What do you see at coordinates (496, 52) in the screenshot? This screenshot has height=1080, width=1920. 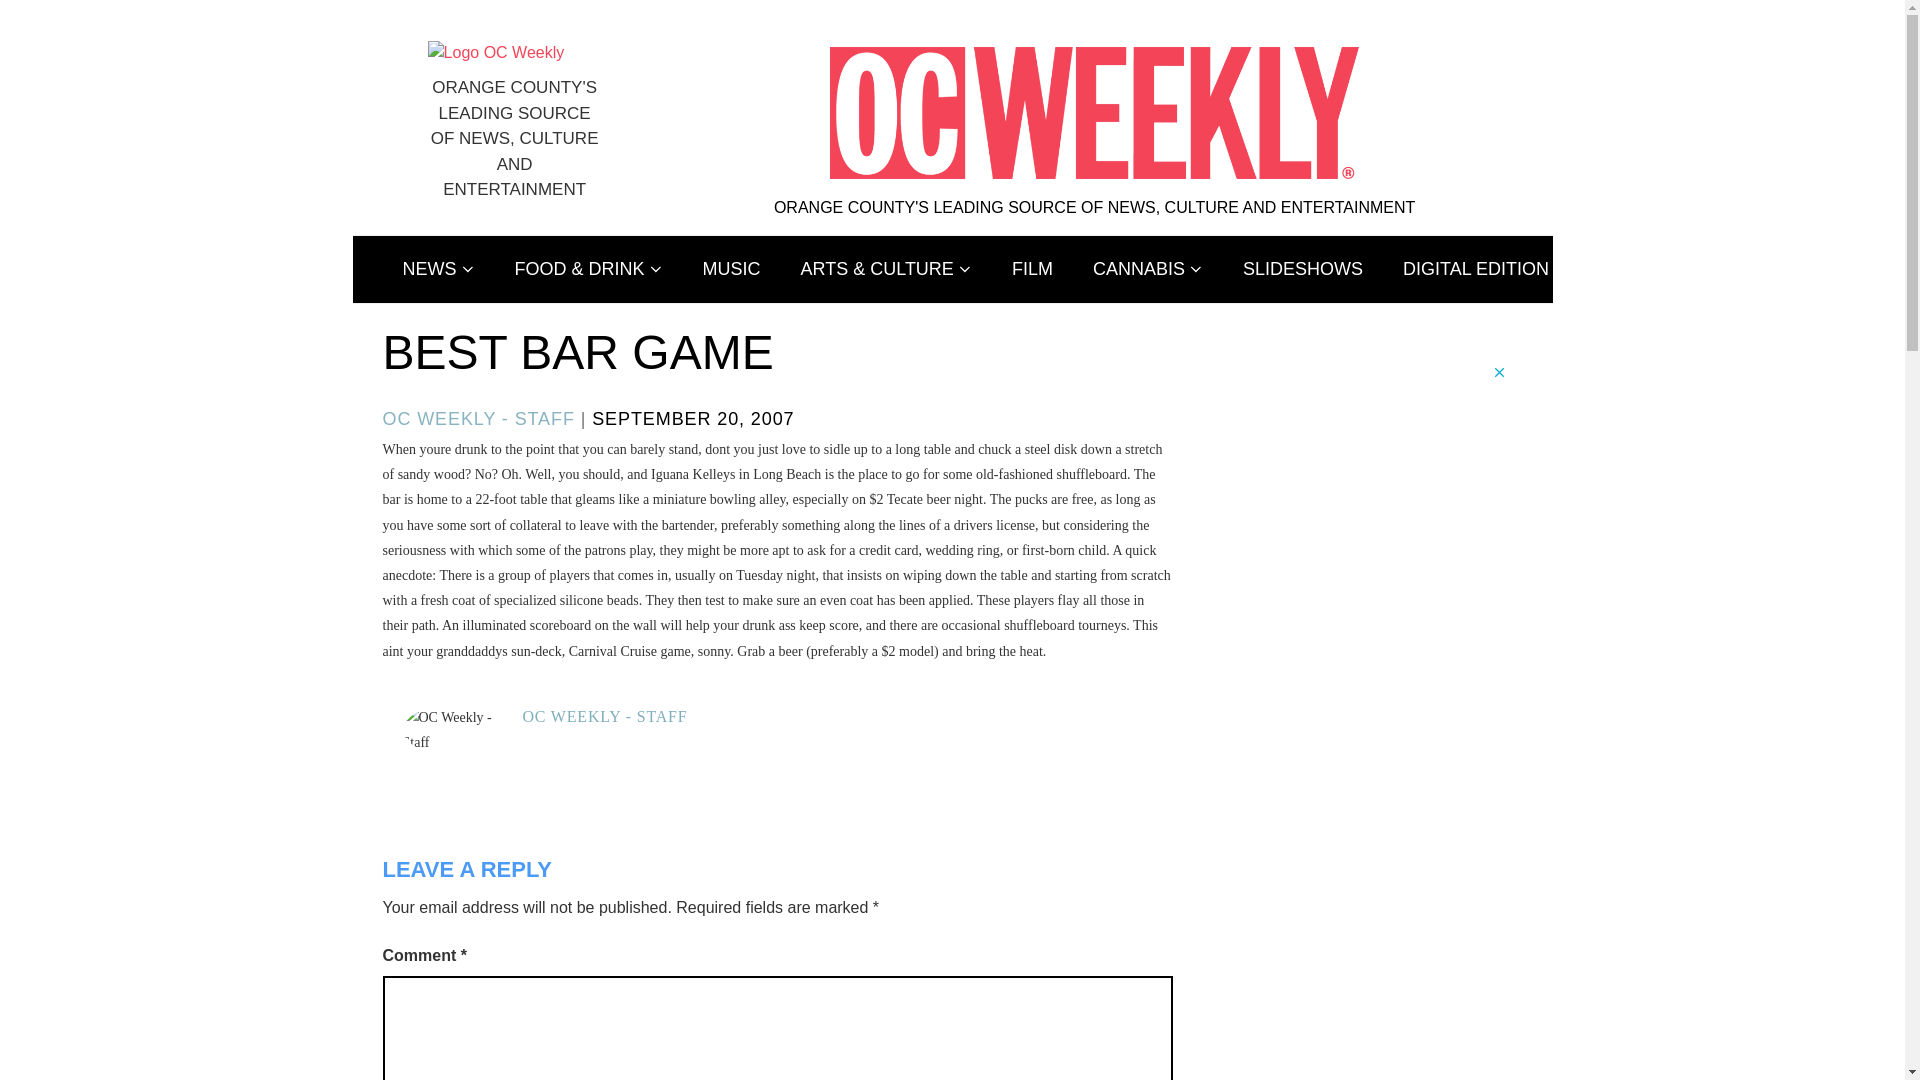 I see `OC Weekly` at bounding box center [496, 52].